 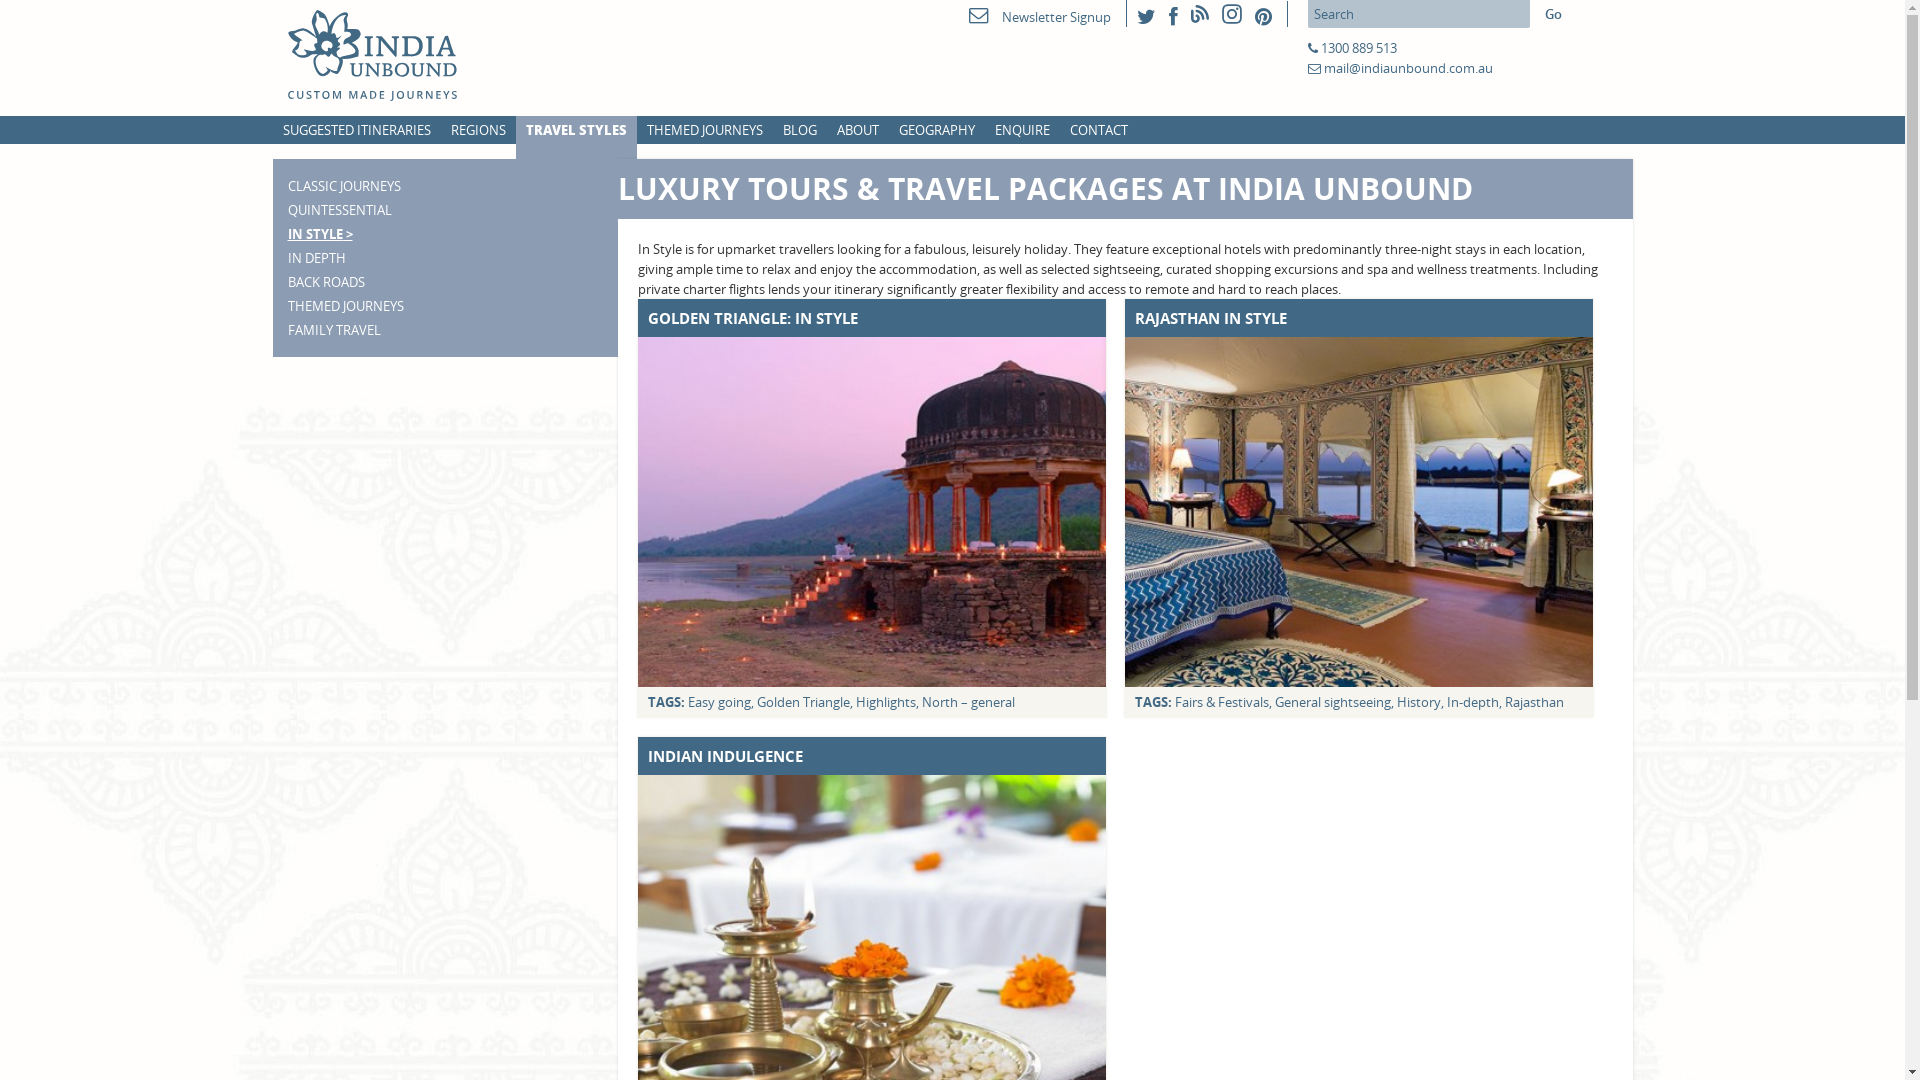 What do you see at coordinates (334, 330) in the screenshot?
I see `FAMILY TRAVEL` at bounding box center [334, 330].